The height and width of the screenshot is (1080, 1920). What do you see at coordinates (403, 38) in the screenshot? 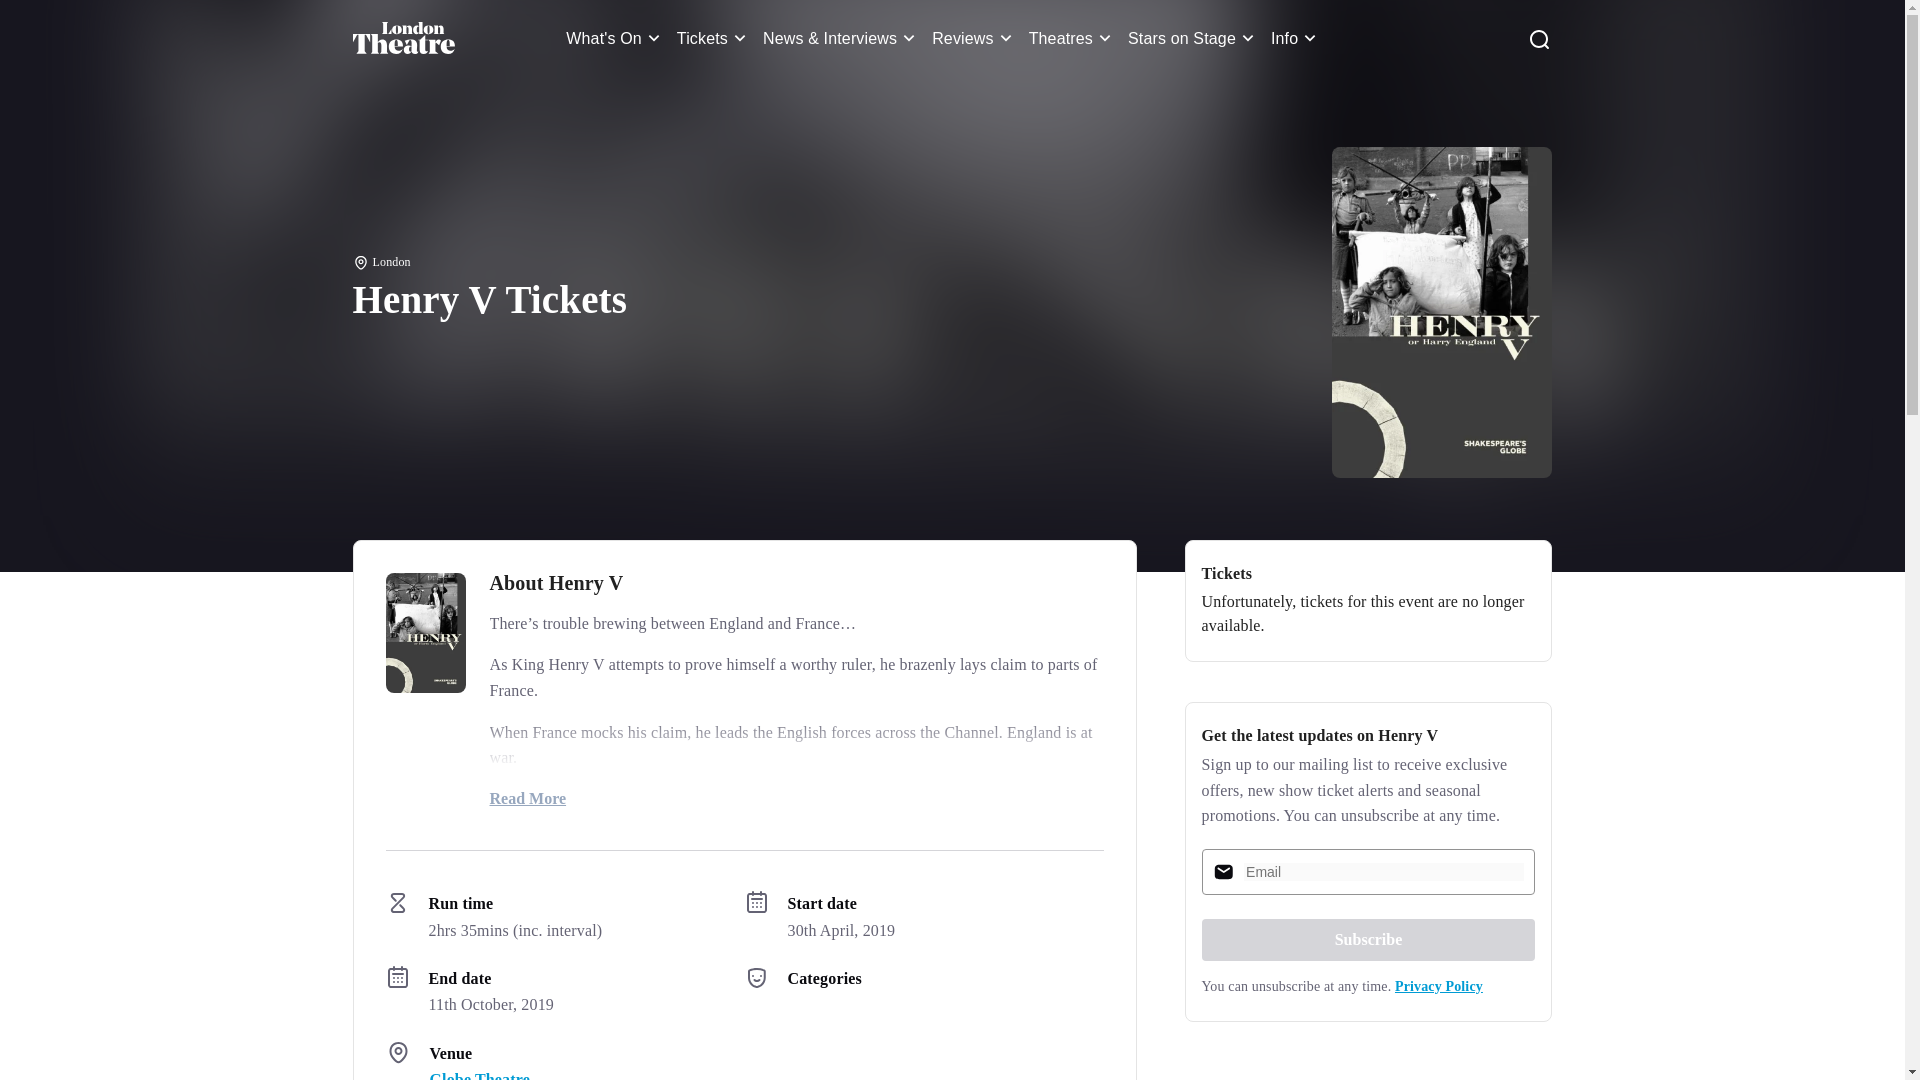
I see `Home` at bounding box center [403, 38].